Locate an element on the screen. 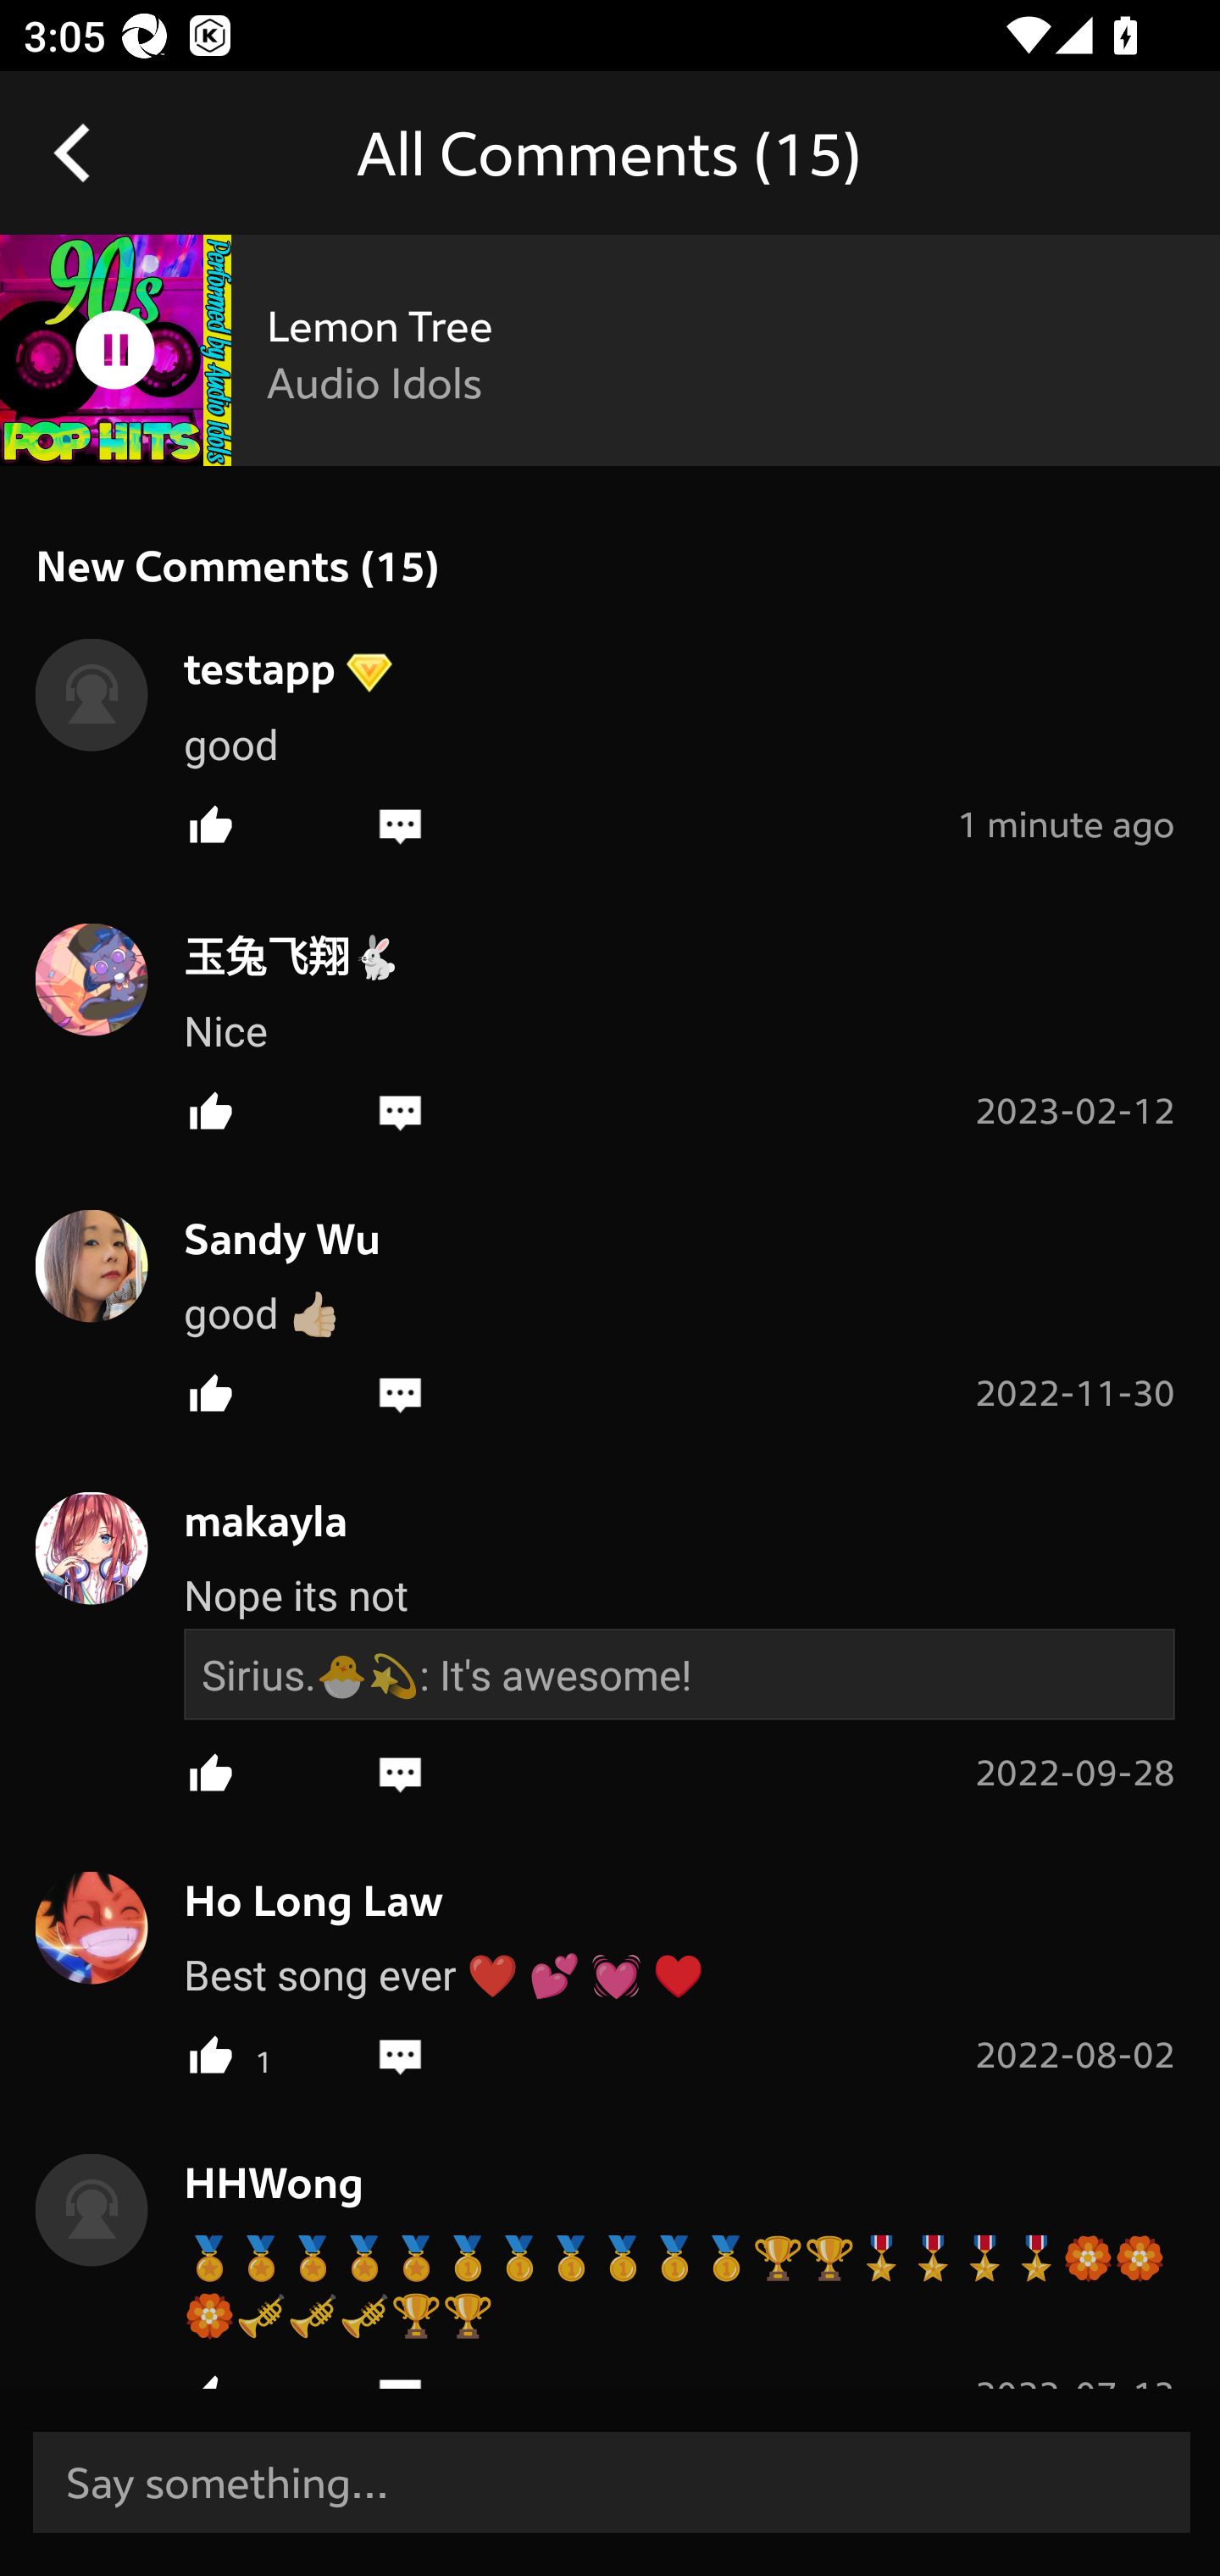  Ho Long Law Best song ever ❤ 💕 💓 ♥  1 2022-08-02 is located at coordinates (610, 1968).